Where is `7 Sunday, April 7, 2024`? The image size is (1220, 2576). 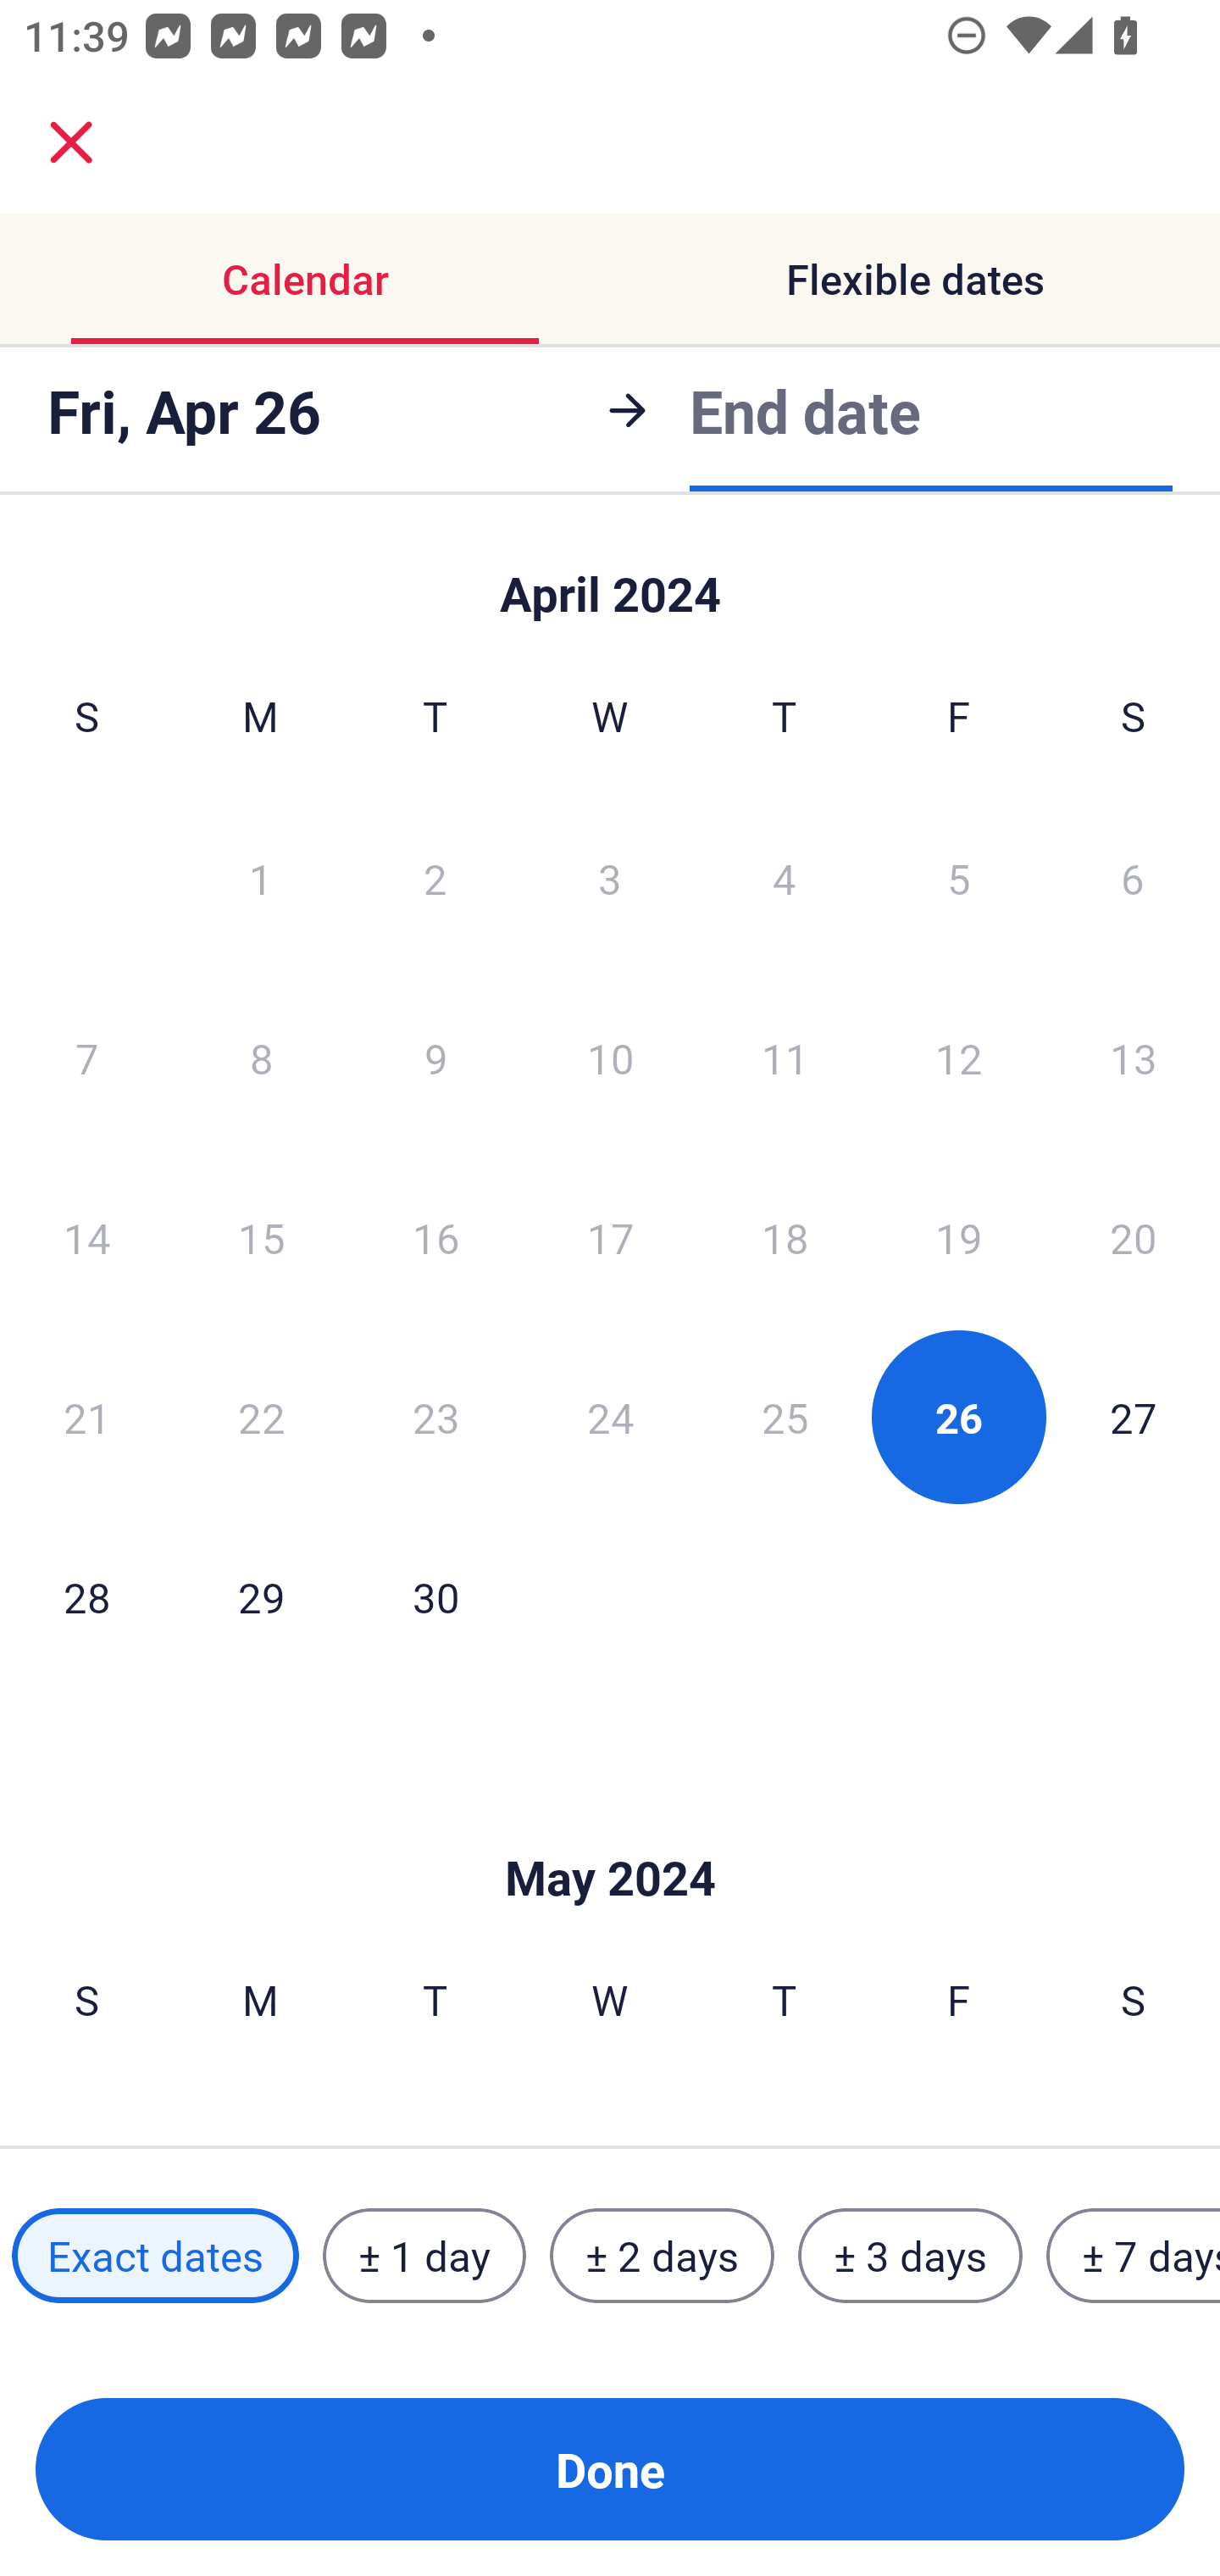 7 Sunday, April 7, 2024 is located at coordinates (86, 1058).